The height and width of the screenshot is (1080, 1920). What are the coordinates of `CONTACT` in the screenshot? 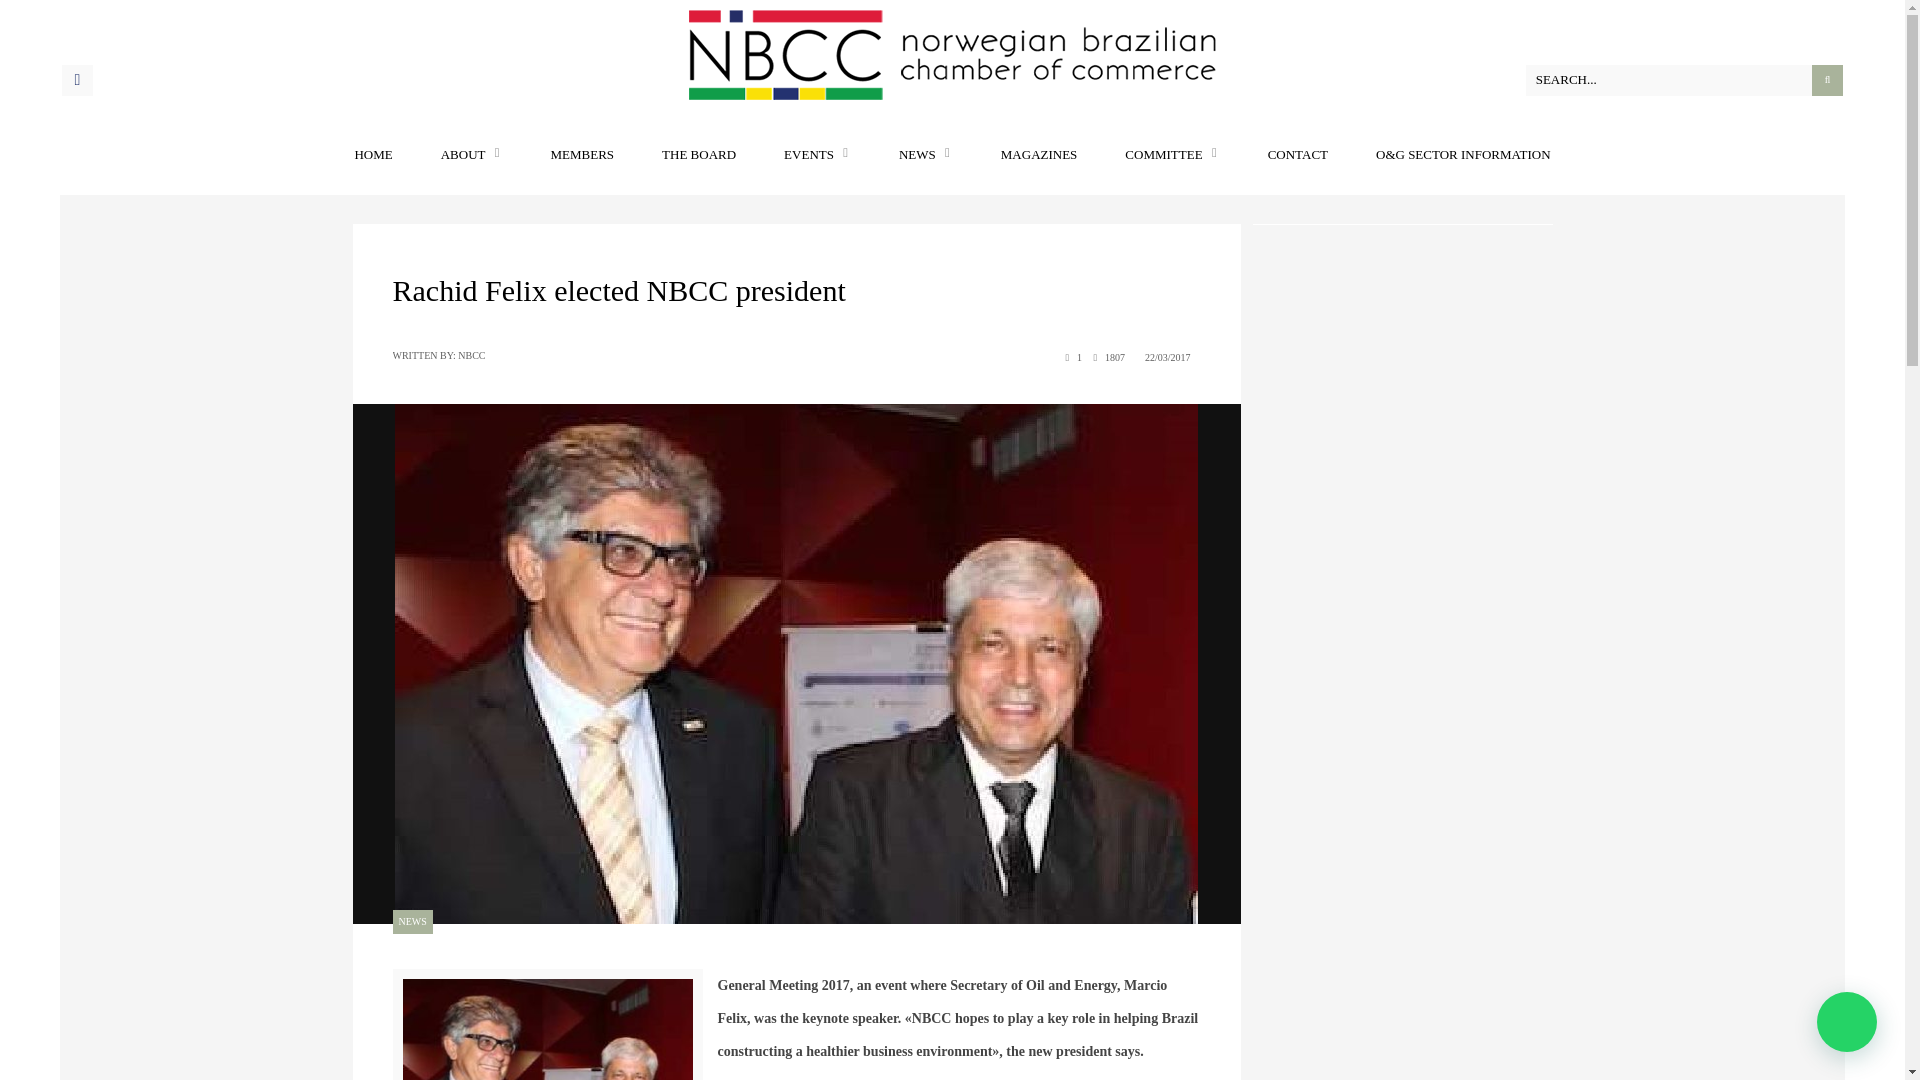 It's located at (1298, 154).